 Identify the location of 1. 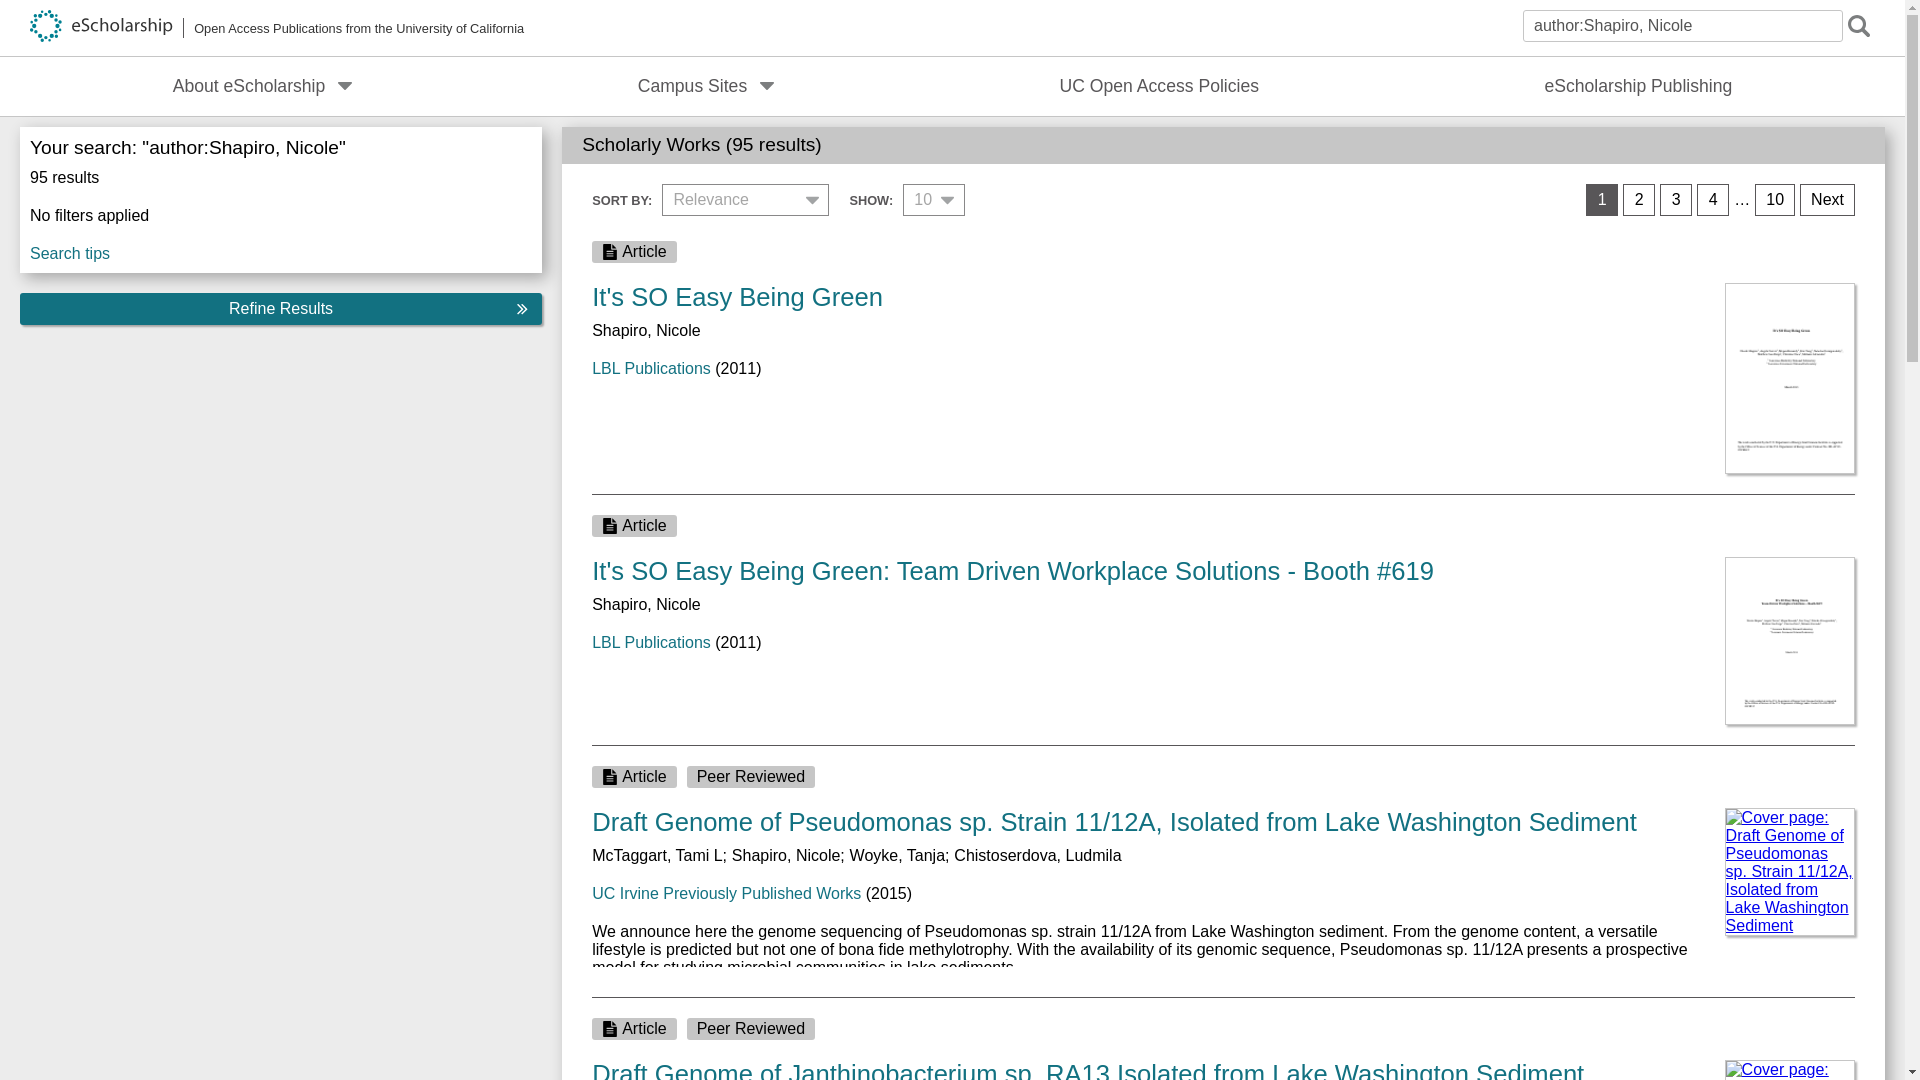
(1602, 200).